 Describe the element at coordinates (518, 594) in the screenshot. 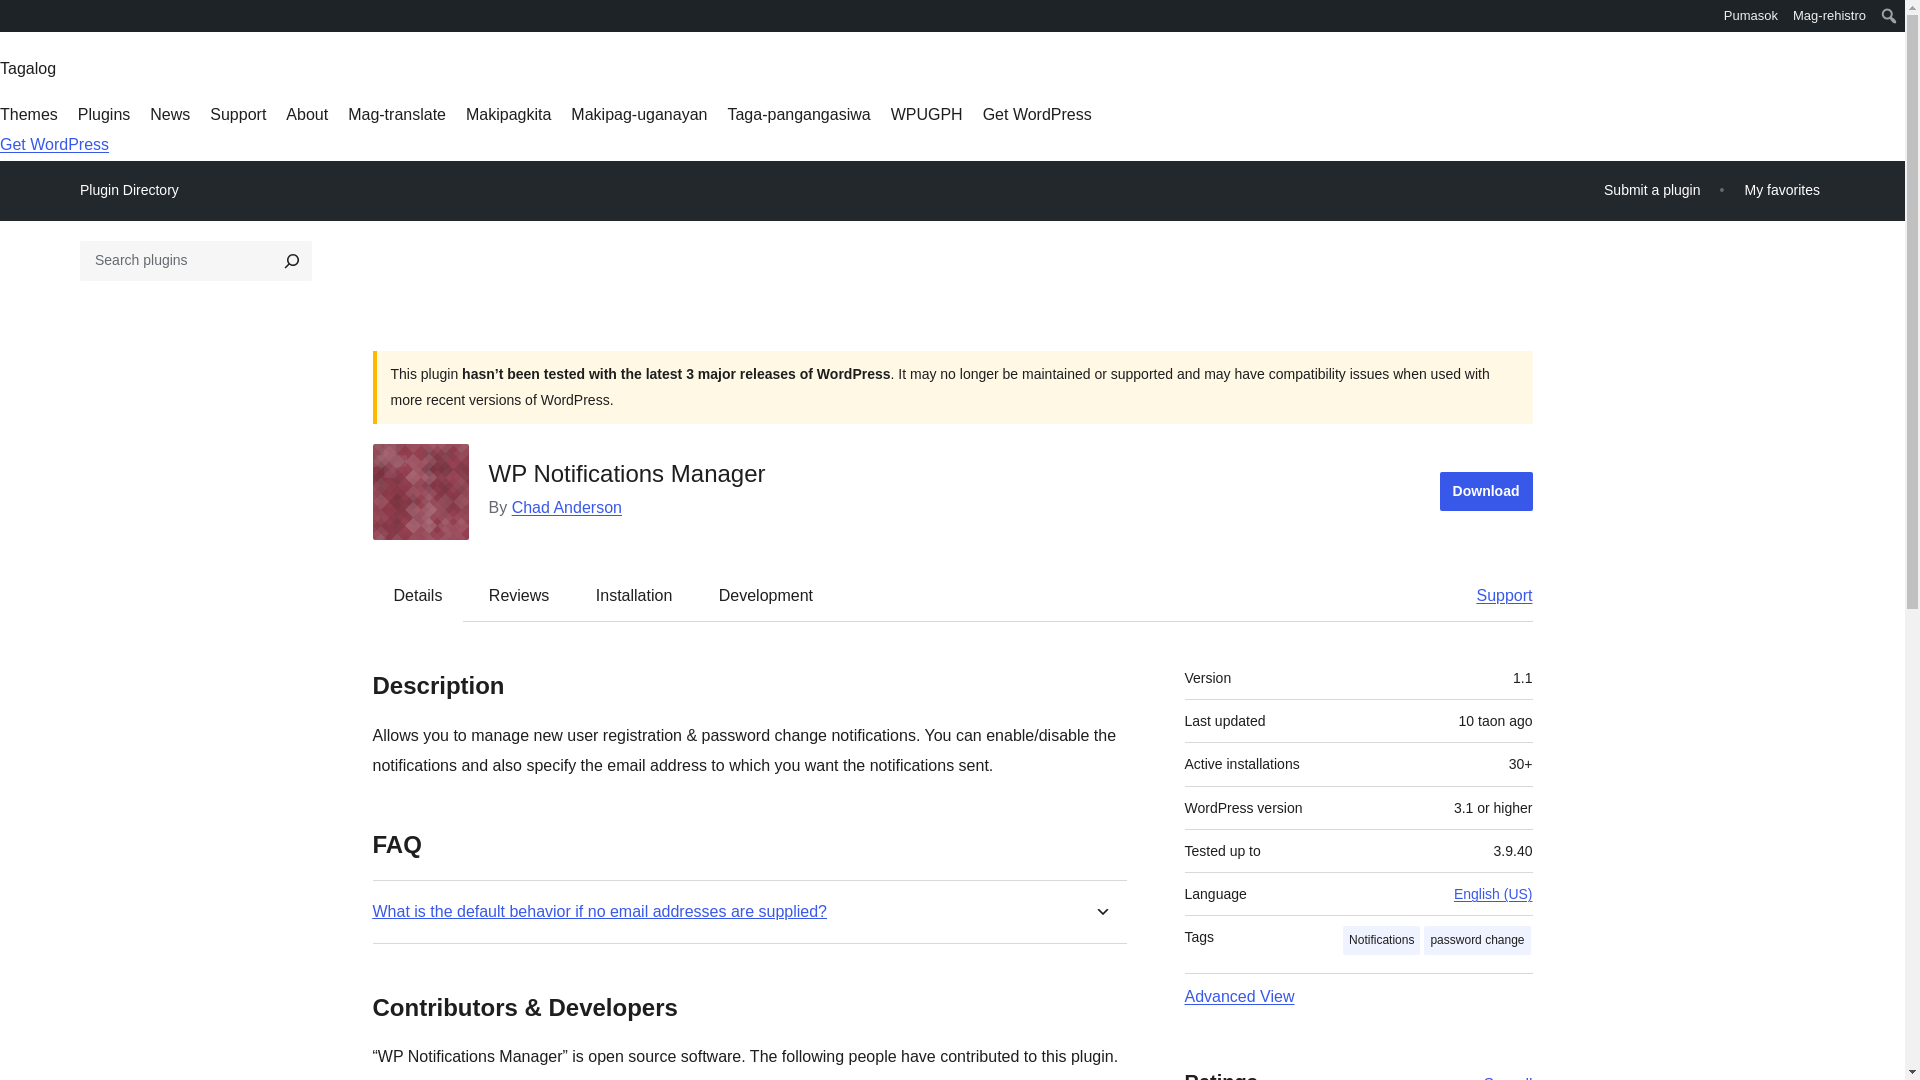

I see `Reviews` at that location.